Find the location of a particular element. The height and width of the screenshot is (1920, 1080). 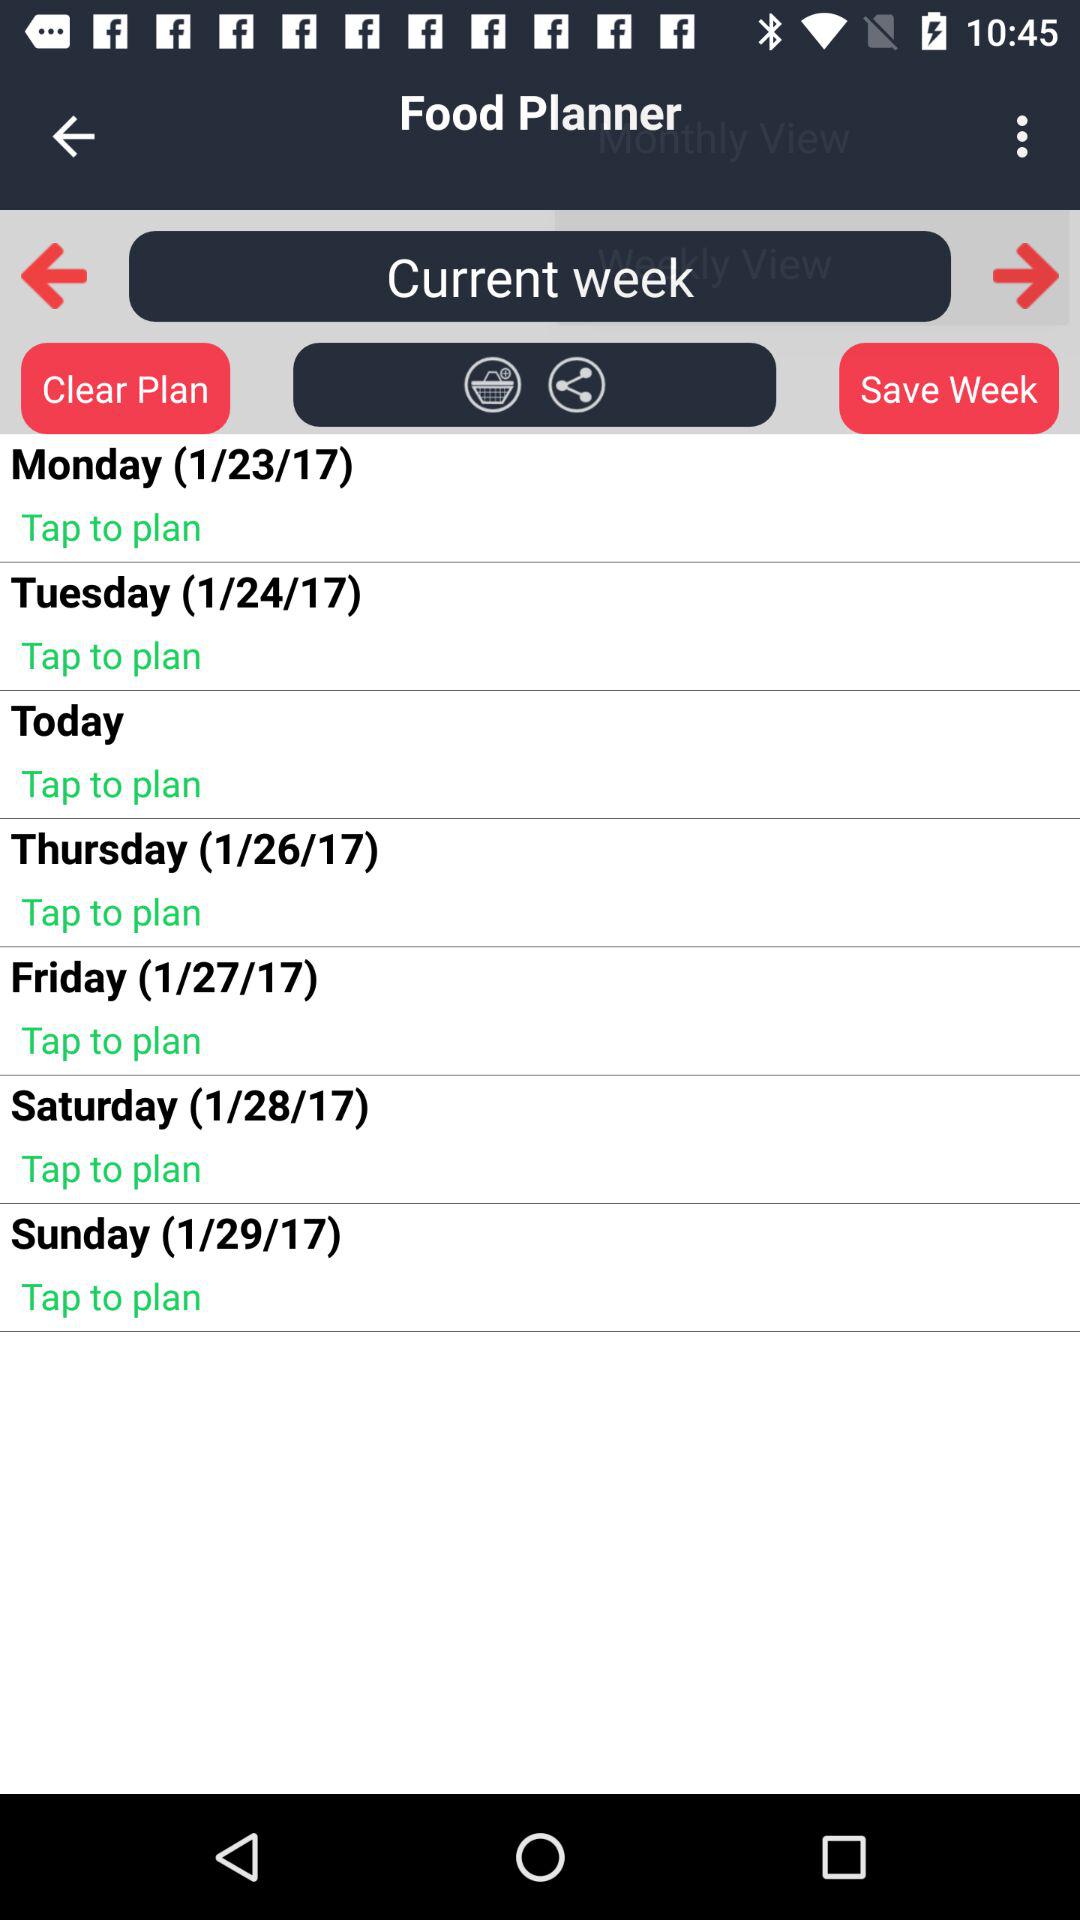

choose item next to save week is located at coordinates (576, 384).